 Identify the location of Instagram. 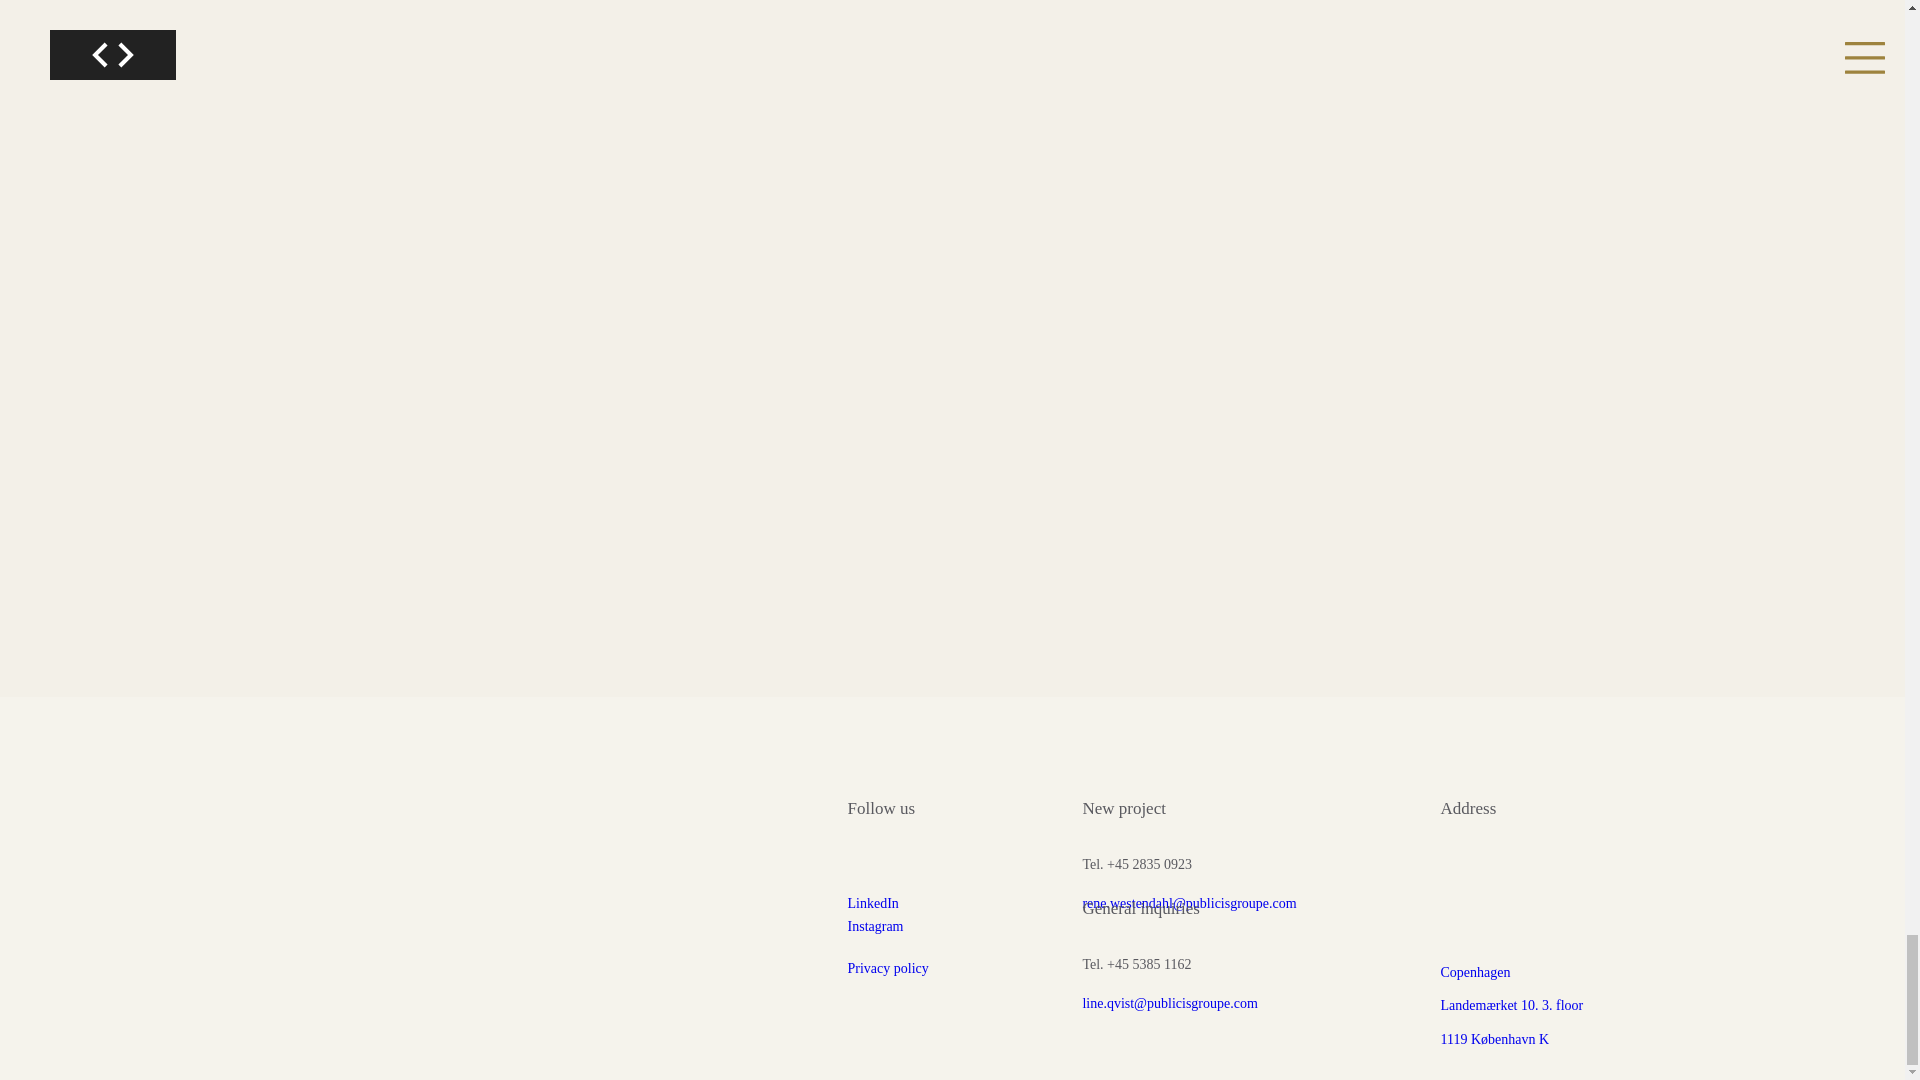
(876, 926).